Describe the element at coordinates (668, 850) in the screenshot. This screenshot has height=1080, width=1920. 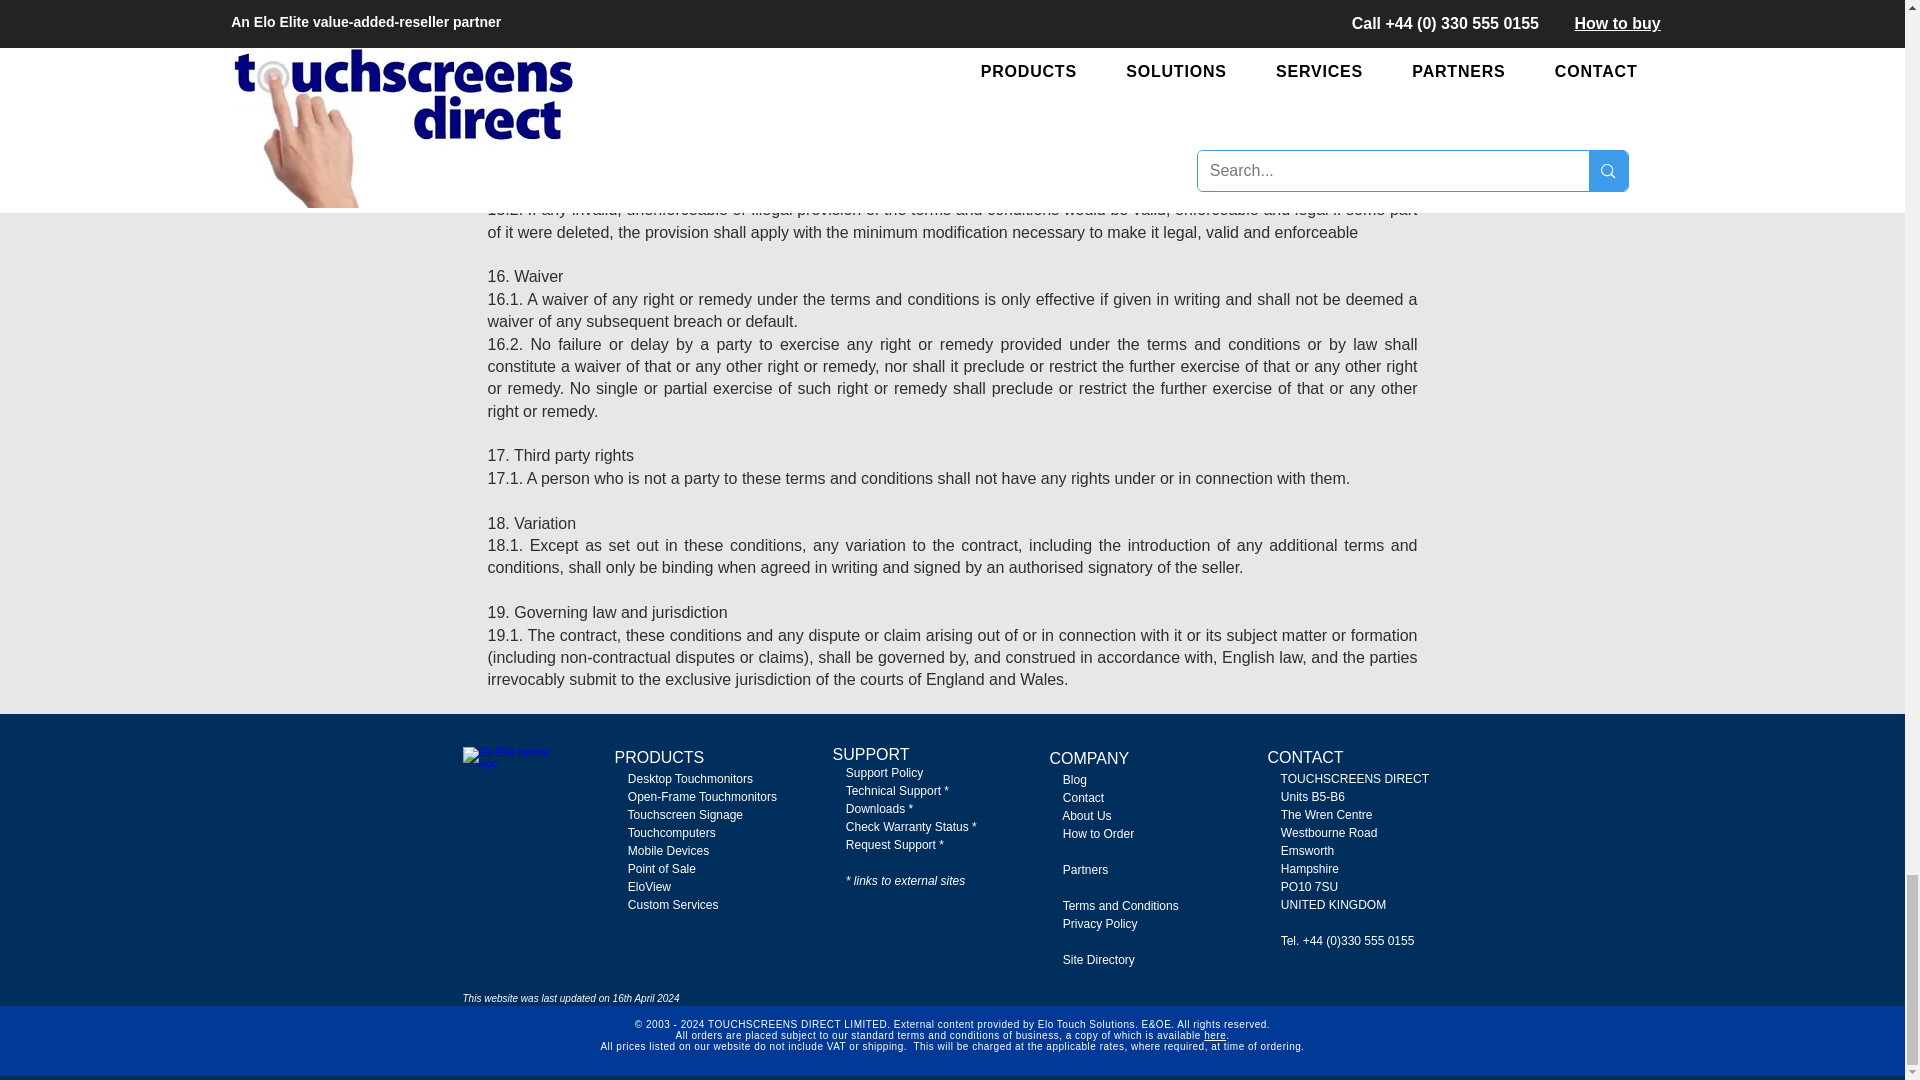
I see `Mobile Devices` at that location.